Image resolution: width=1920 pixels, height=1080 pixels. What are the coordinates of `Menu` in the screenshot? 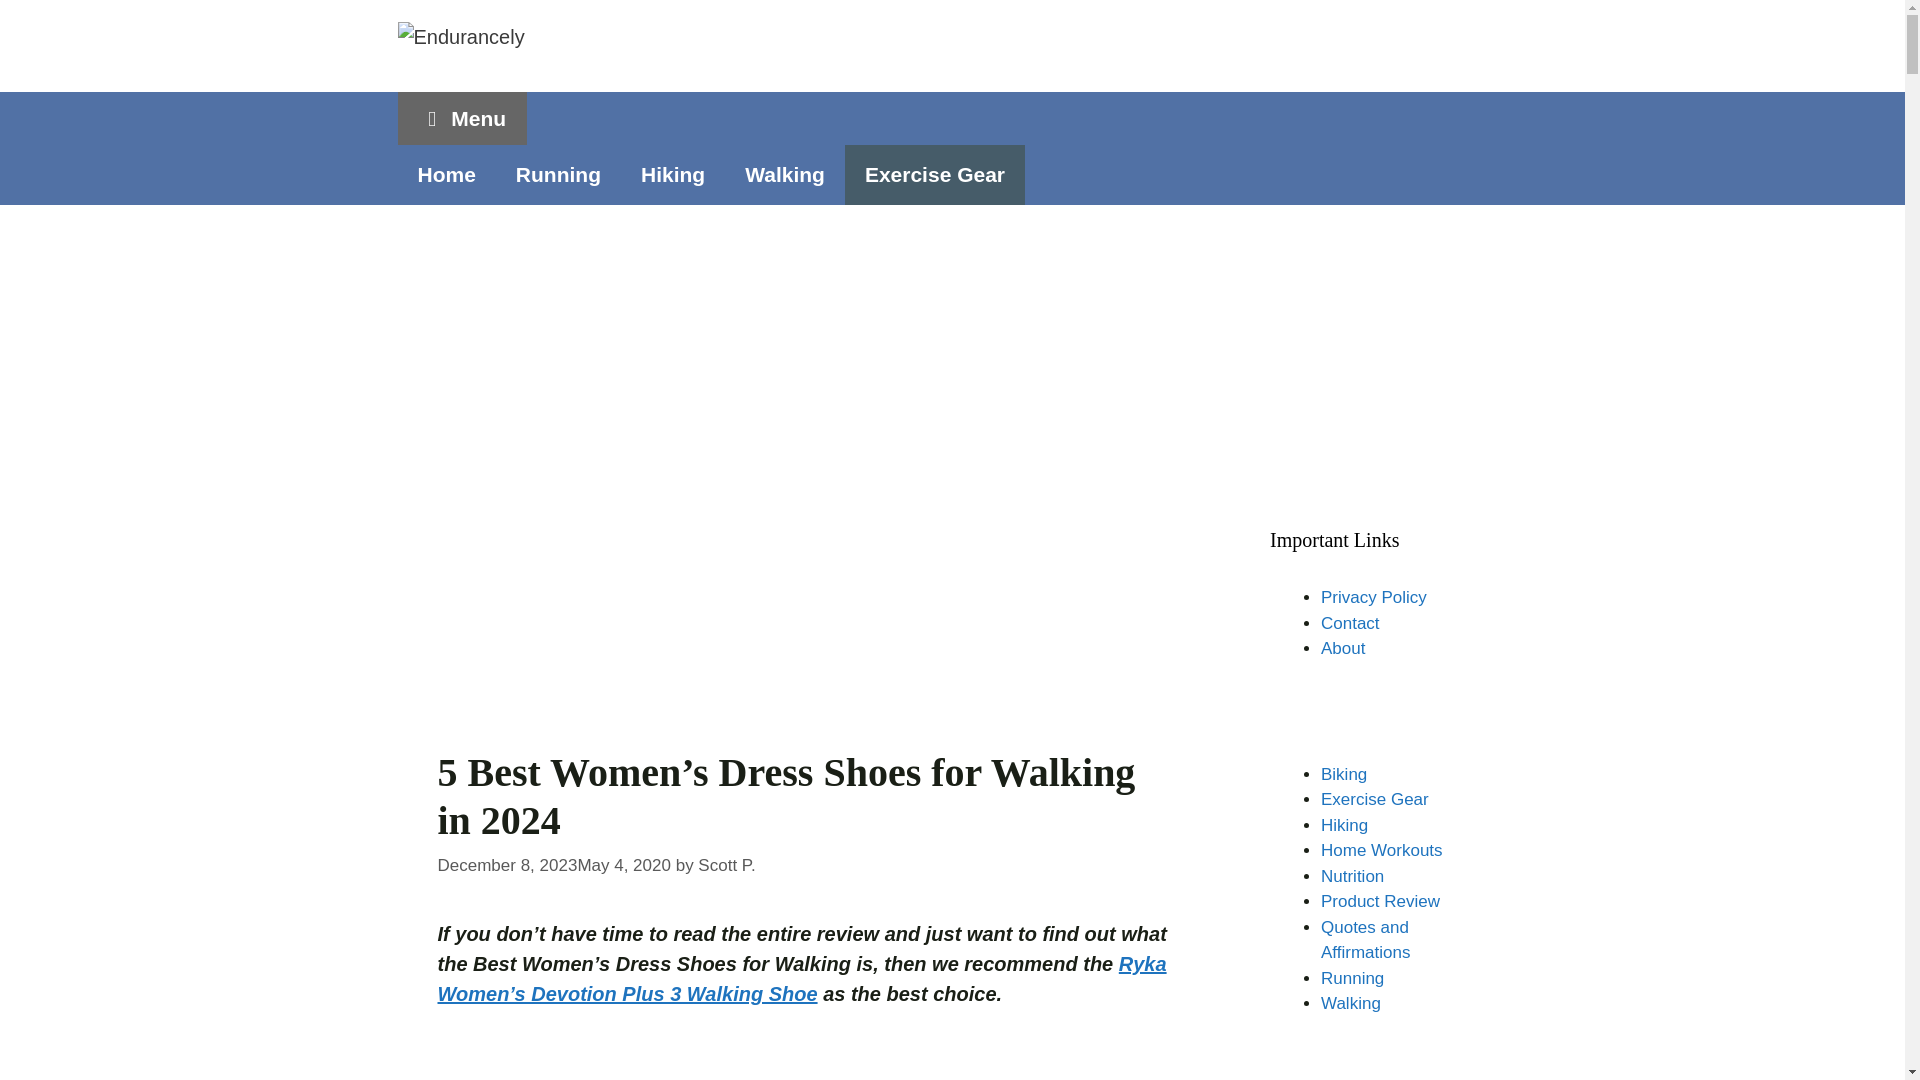 It's located at (462, 118).